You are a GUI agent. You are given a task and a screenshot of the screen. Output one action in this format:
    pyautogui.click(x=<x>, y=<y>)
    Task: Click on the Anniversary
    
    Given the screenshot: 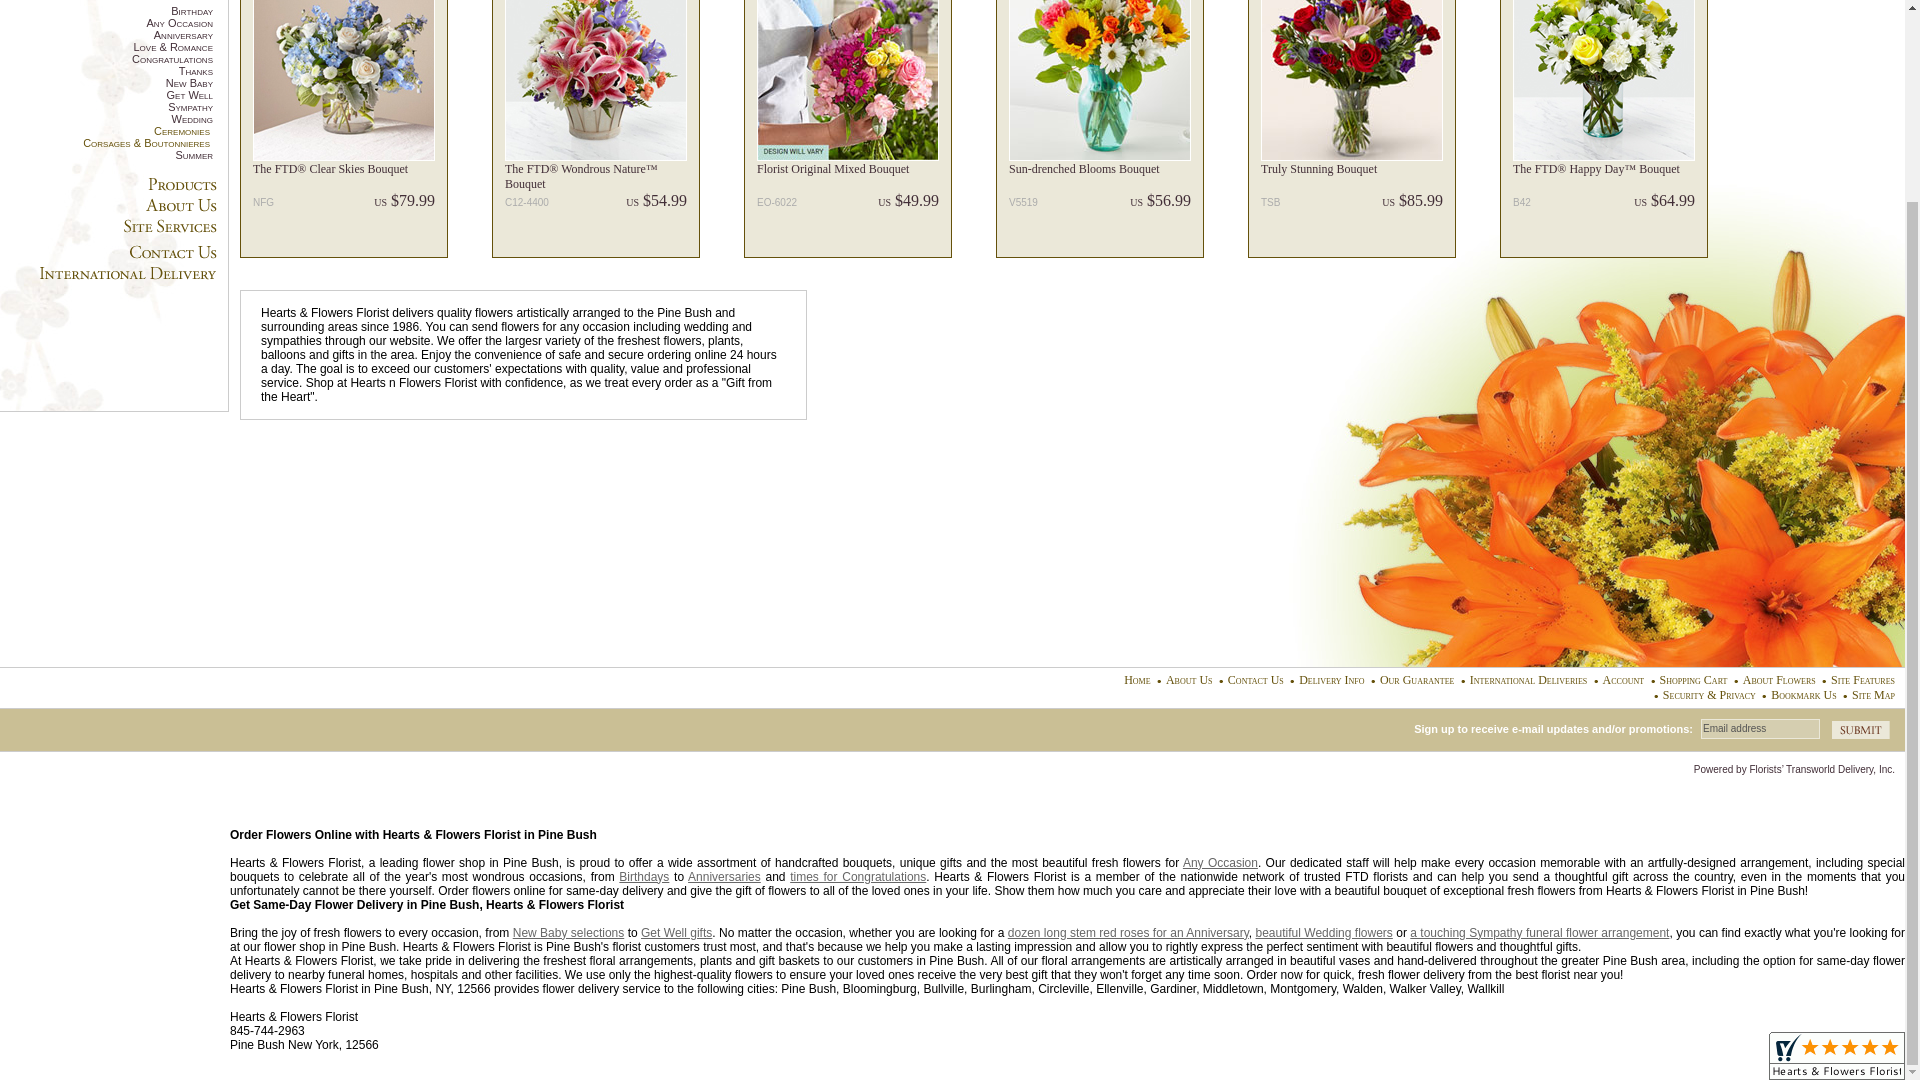 What is the action you would take?
    pyautogui.click(x=106, y=35)
    